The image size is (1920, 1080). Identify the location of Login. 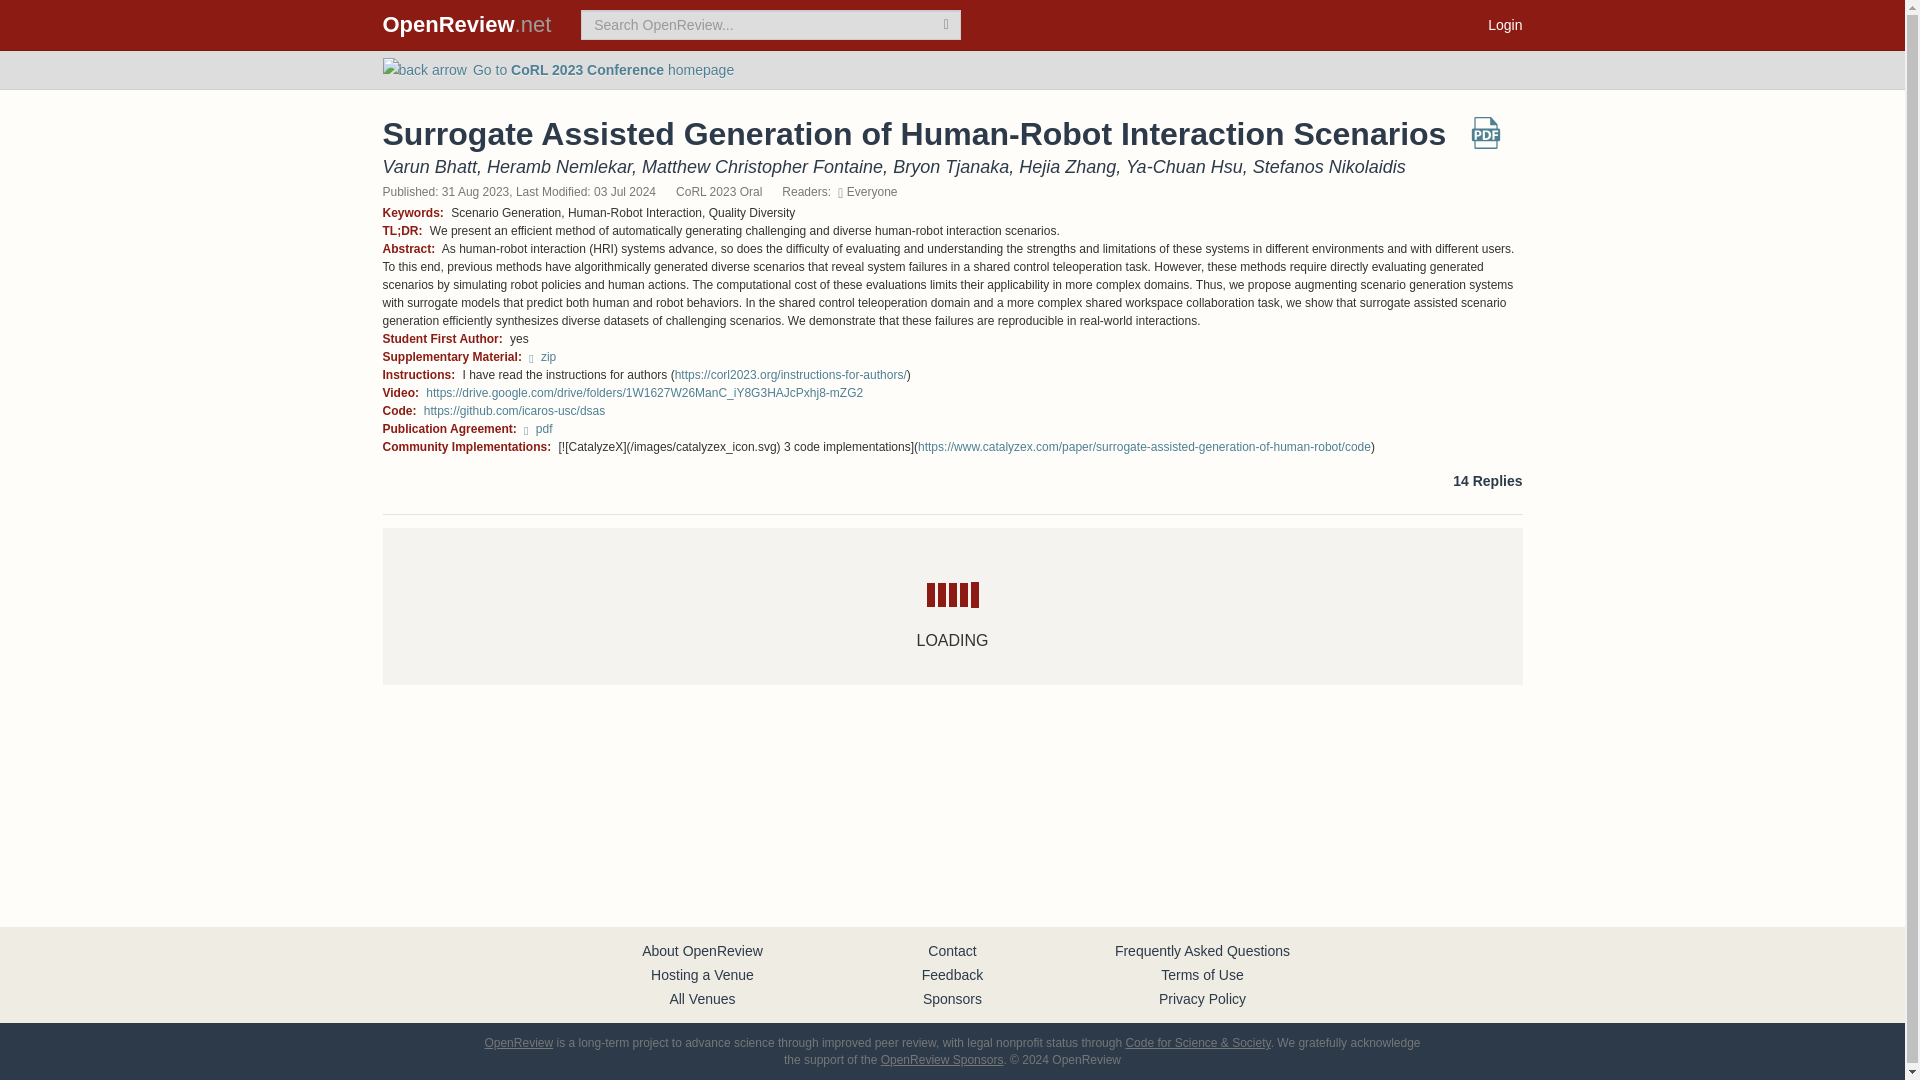
(1504, 24).